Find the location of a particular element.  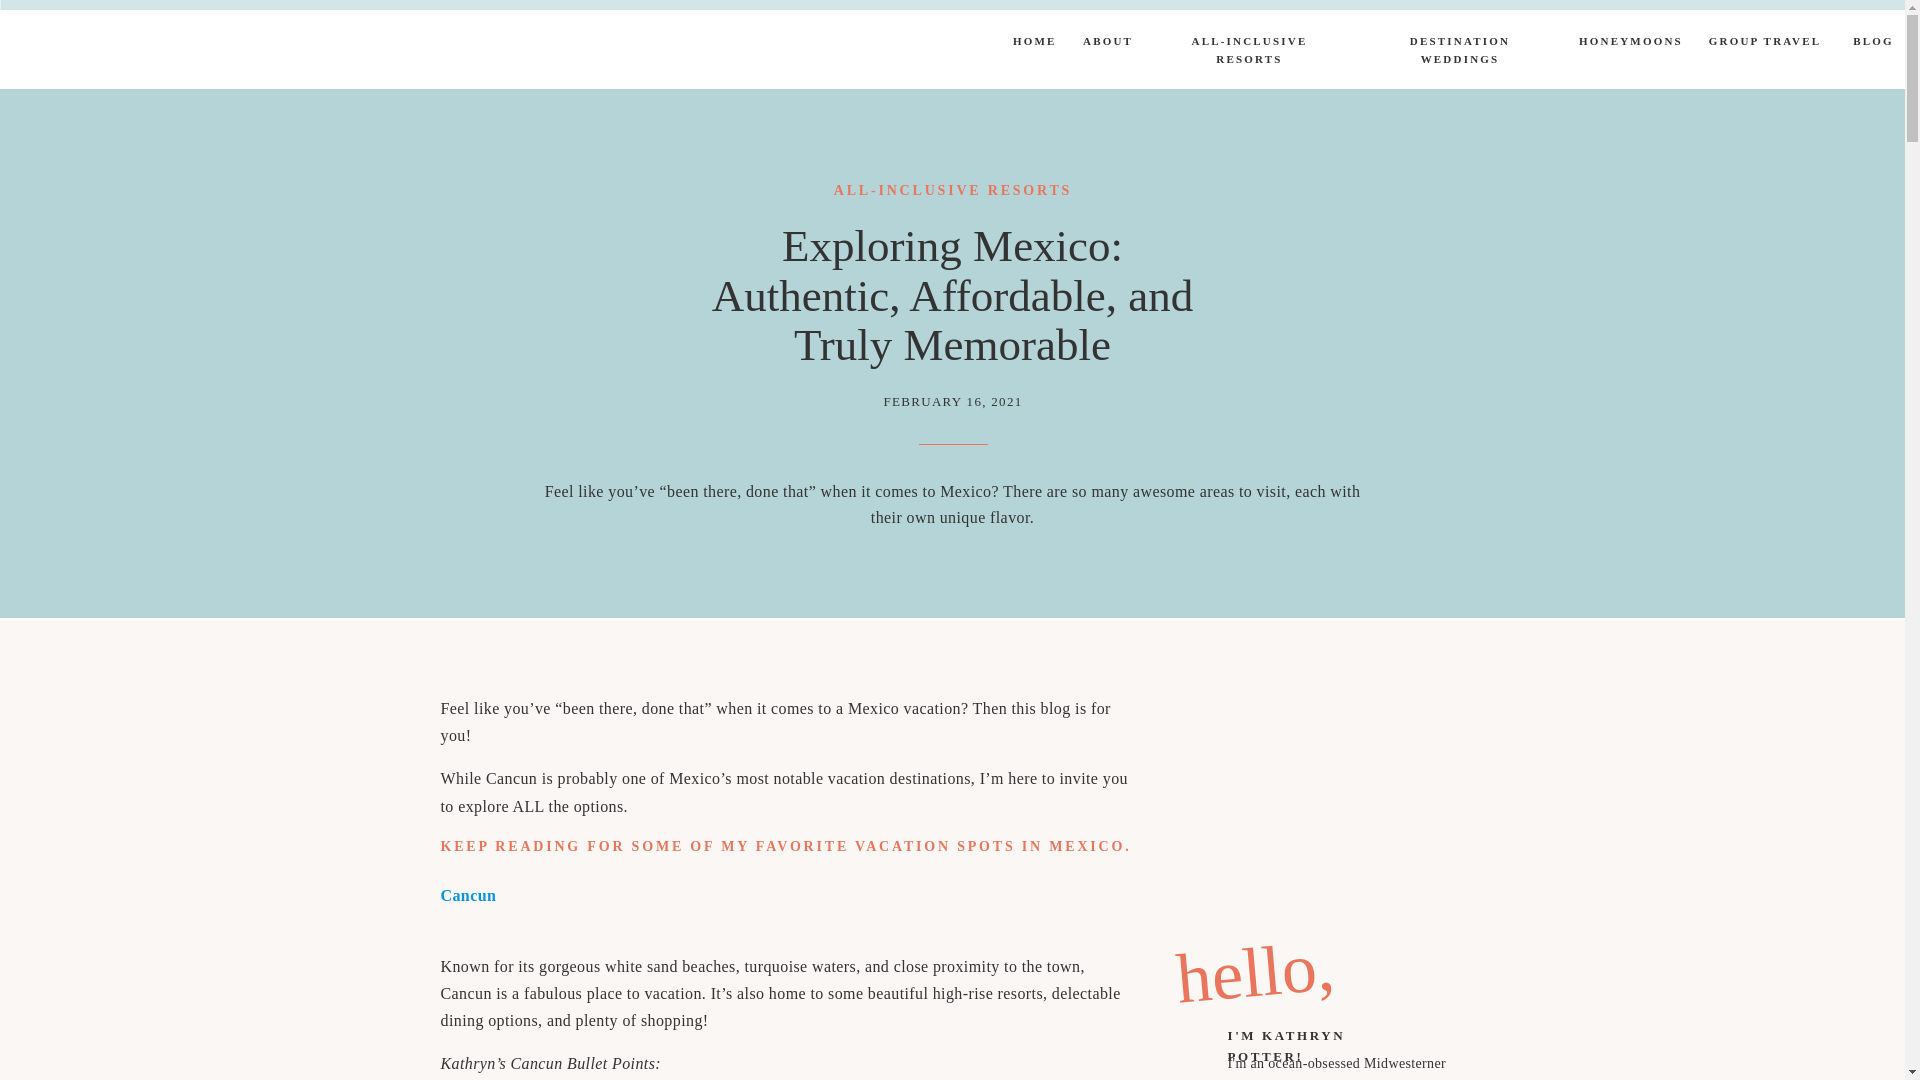

ALL-INCLUSIVE RESORTS is located at coordinates (952, 190).